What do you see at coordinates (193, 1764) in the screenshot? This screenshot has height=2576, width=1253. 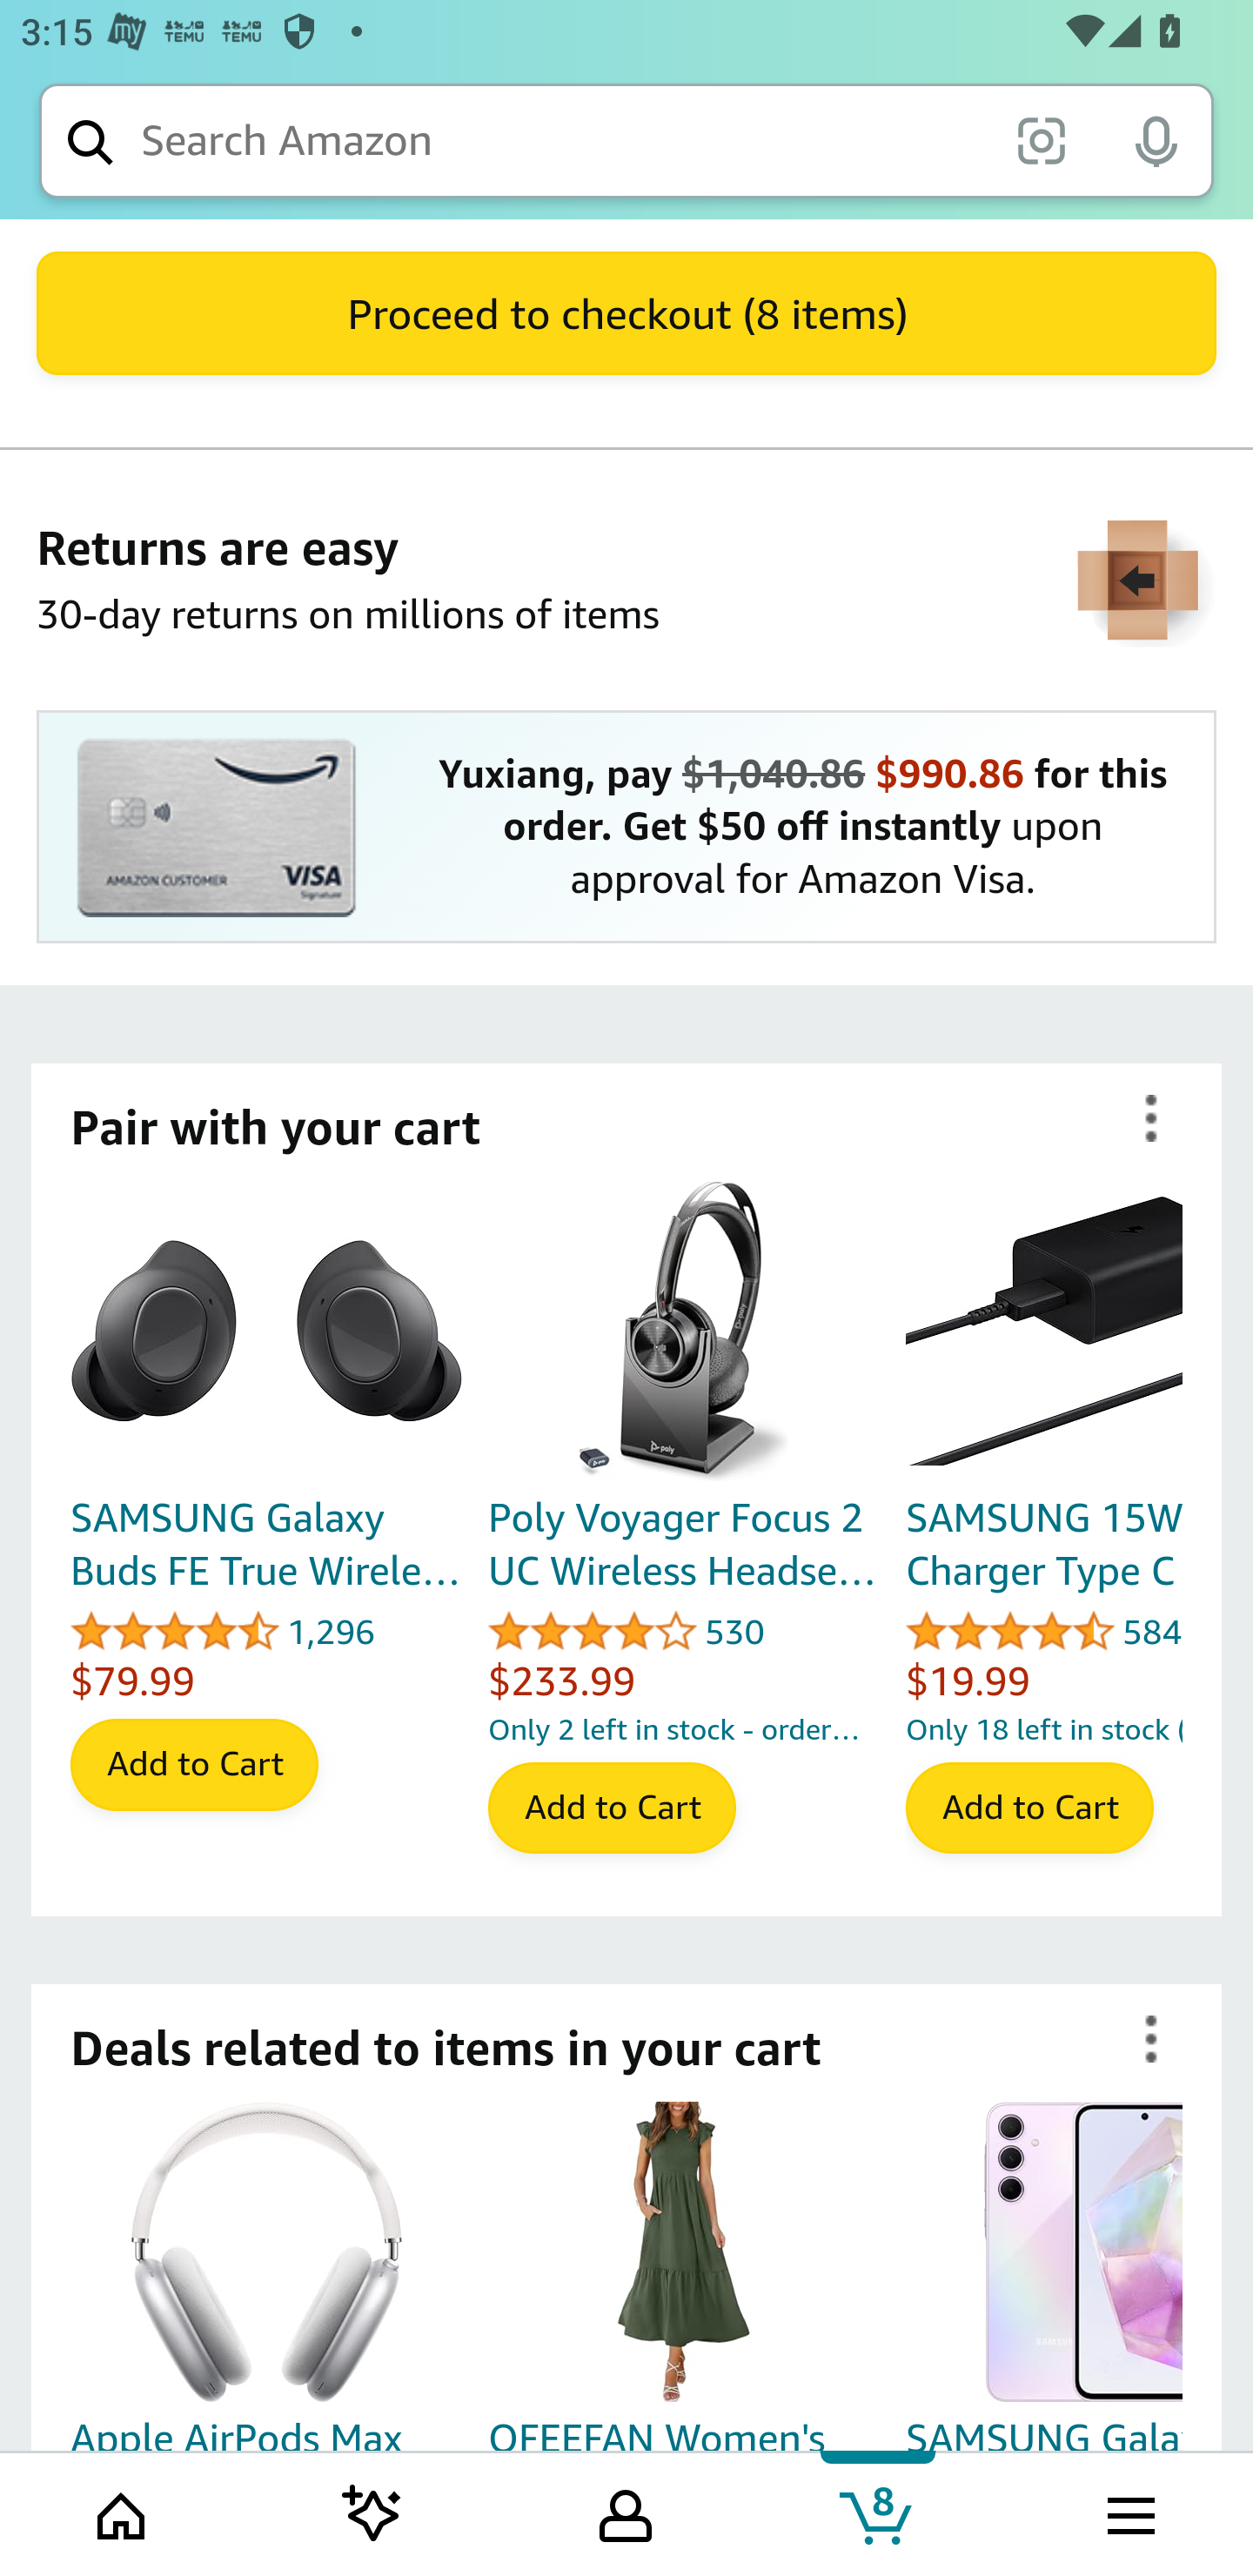 I see `Add to Cart` at bounding box center [193, 1764].